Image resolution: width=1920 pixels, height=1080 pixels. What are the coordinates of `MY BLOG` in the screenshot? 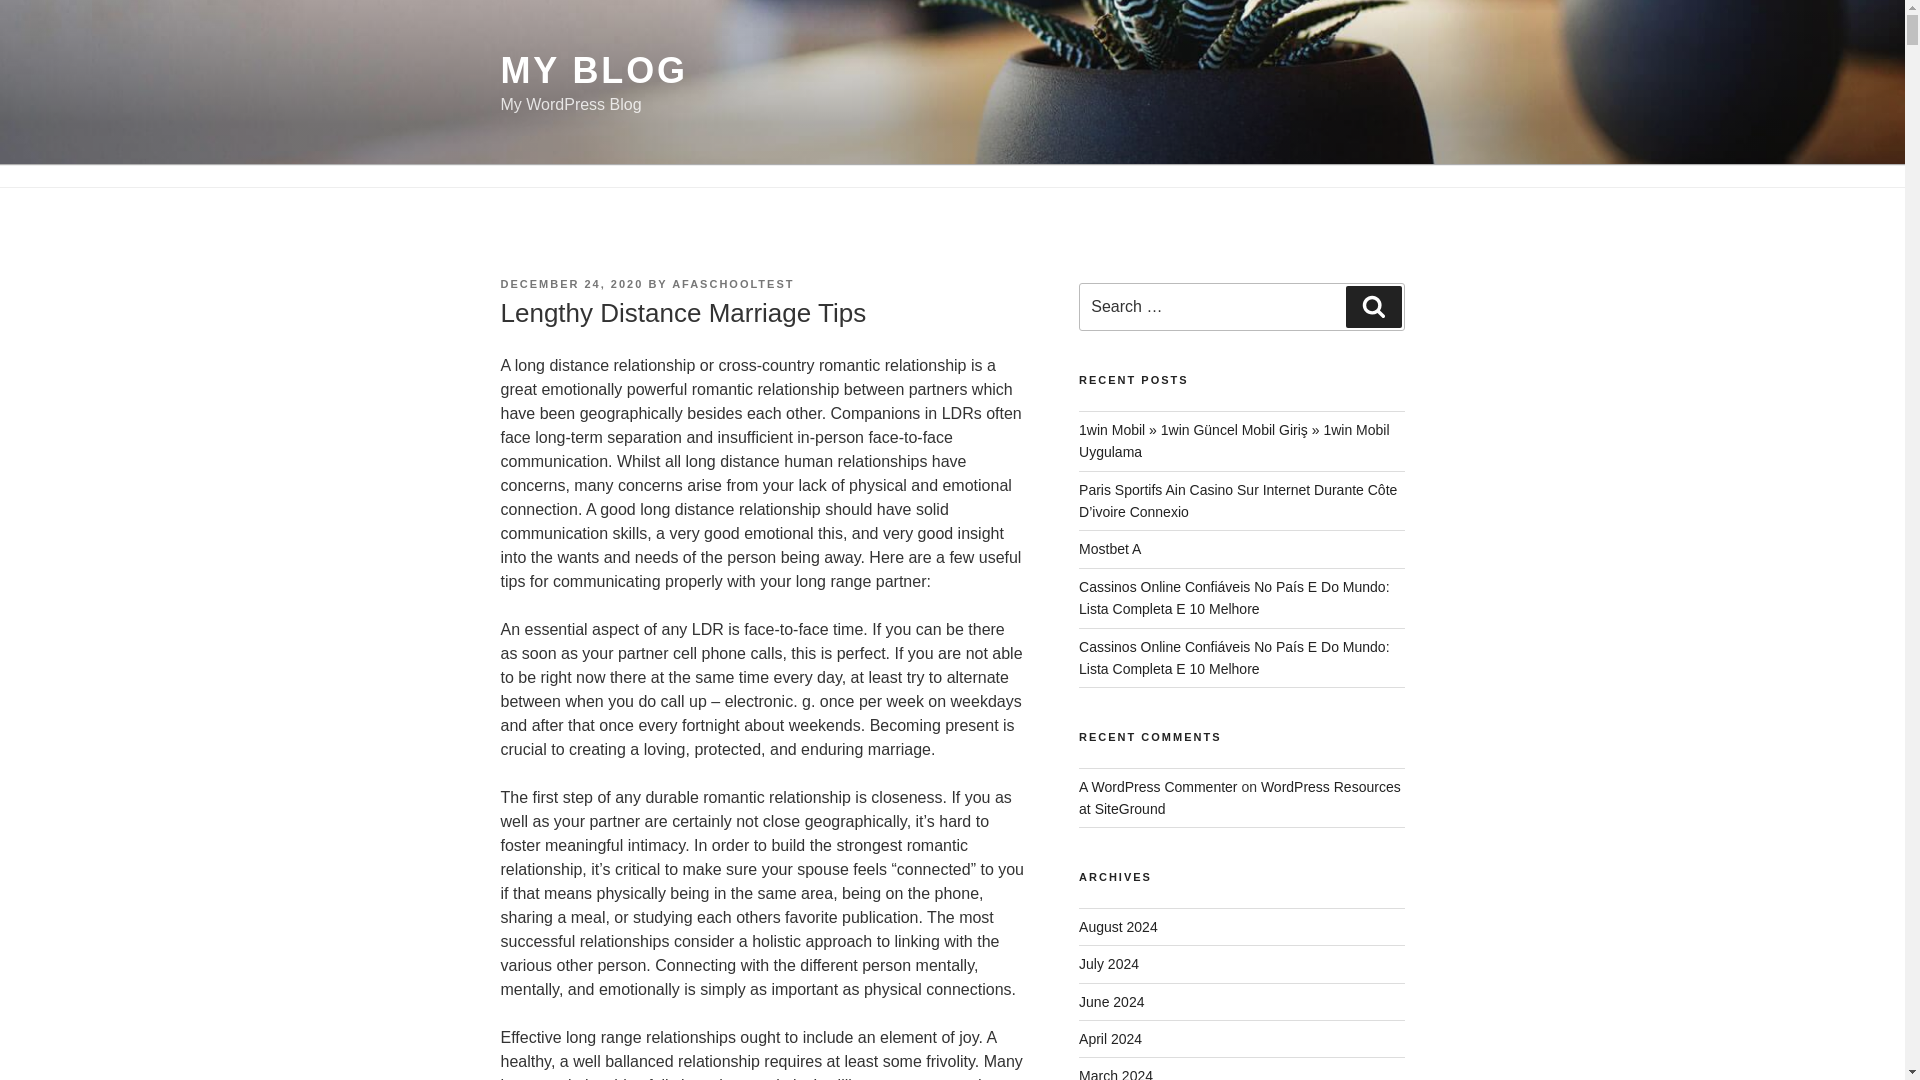 It's located at (593, 70).